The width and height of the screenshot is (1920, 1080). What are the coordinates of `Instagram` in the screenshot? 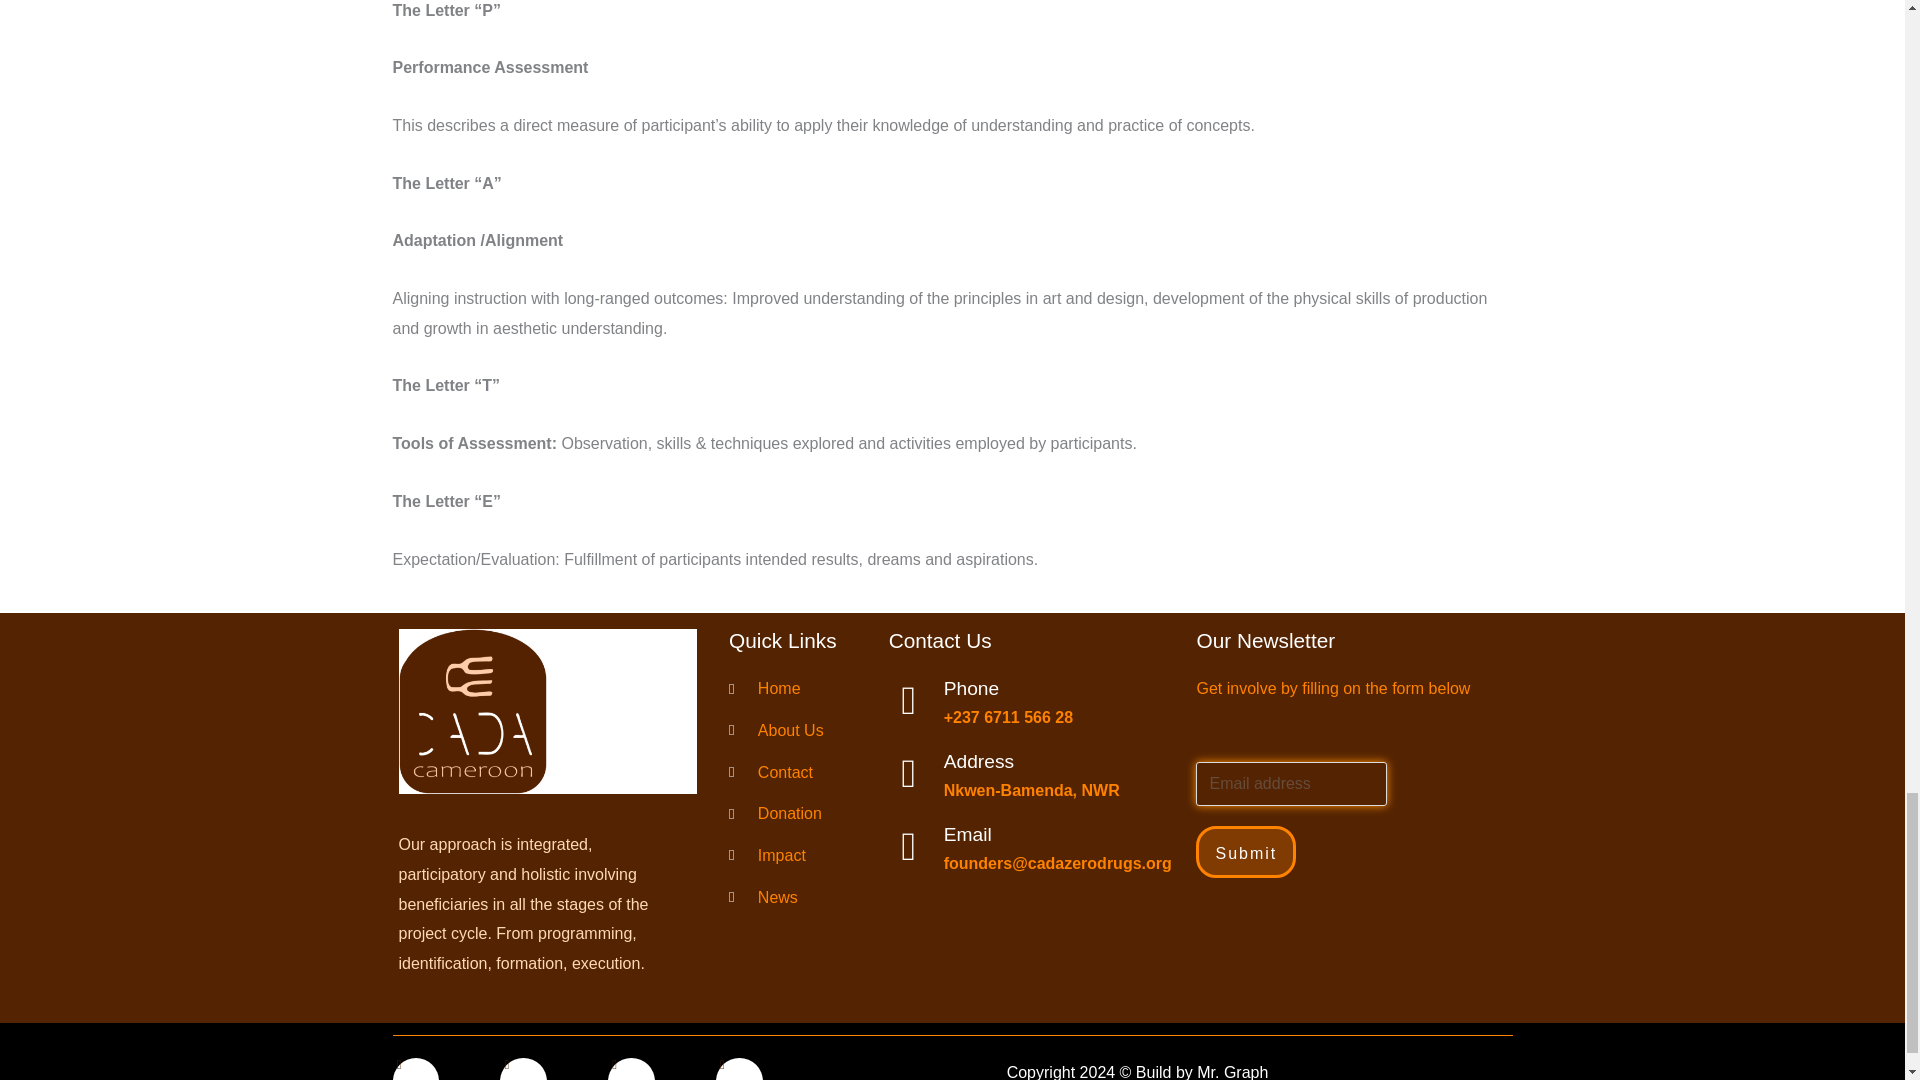 It's located at (631, 1069).